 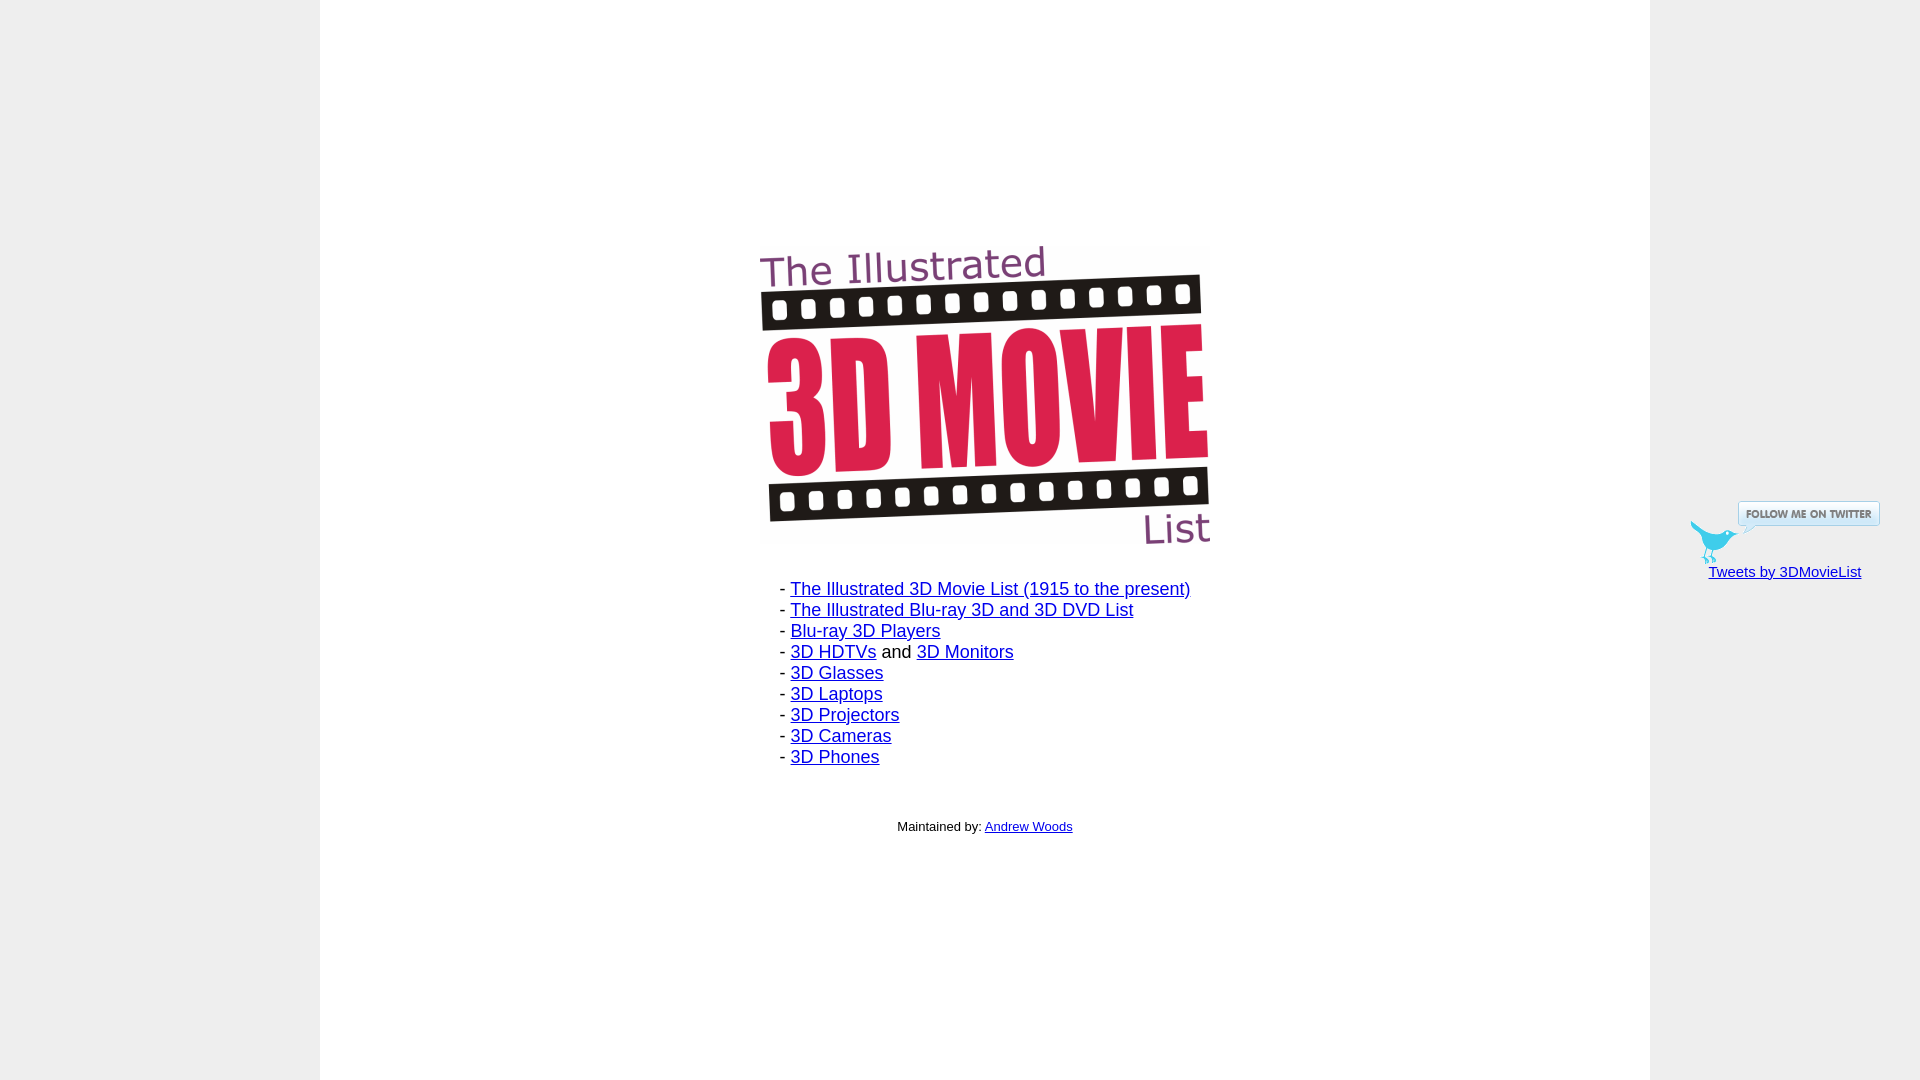 I want to click on 3D HDTVs, so click(x=834, y=652).